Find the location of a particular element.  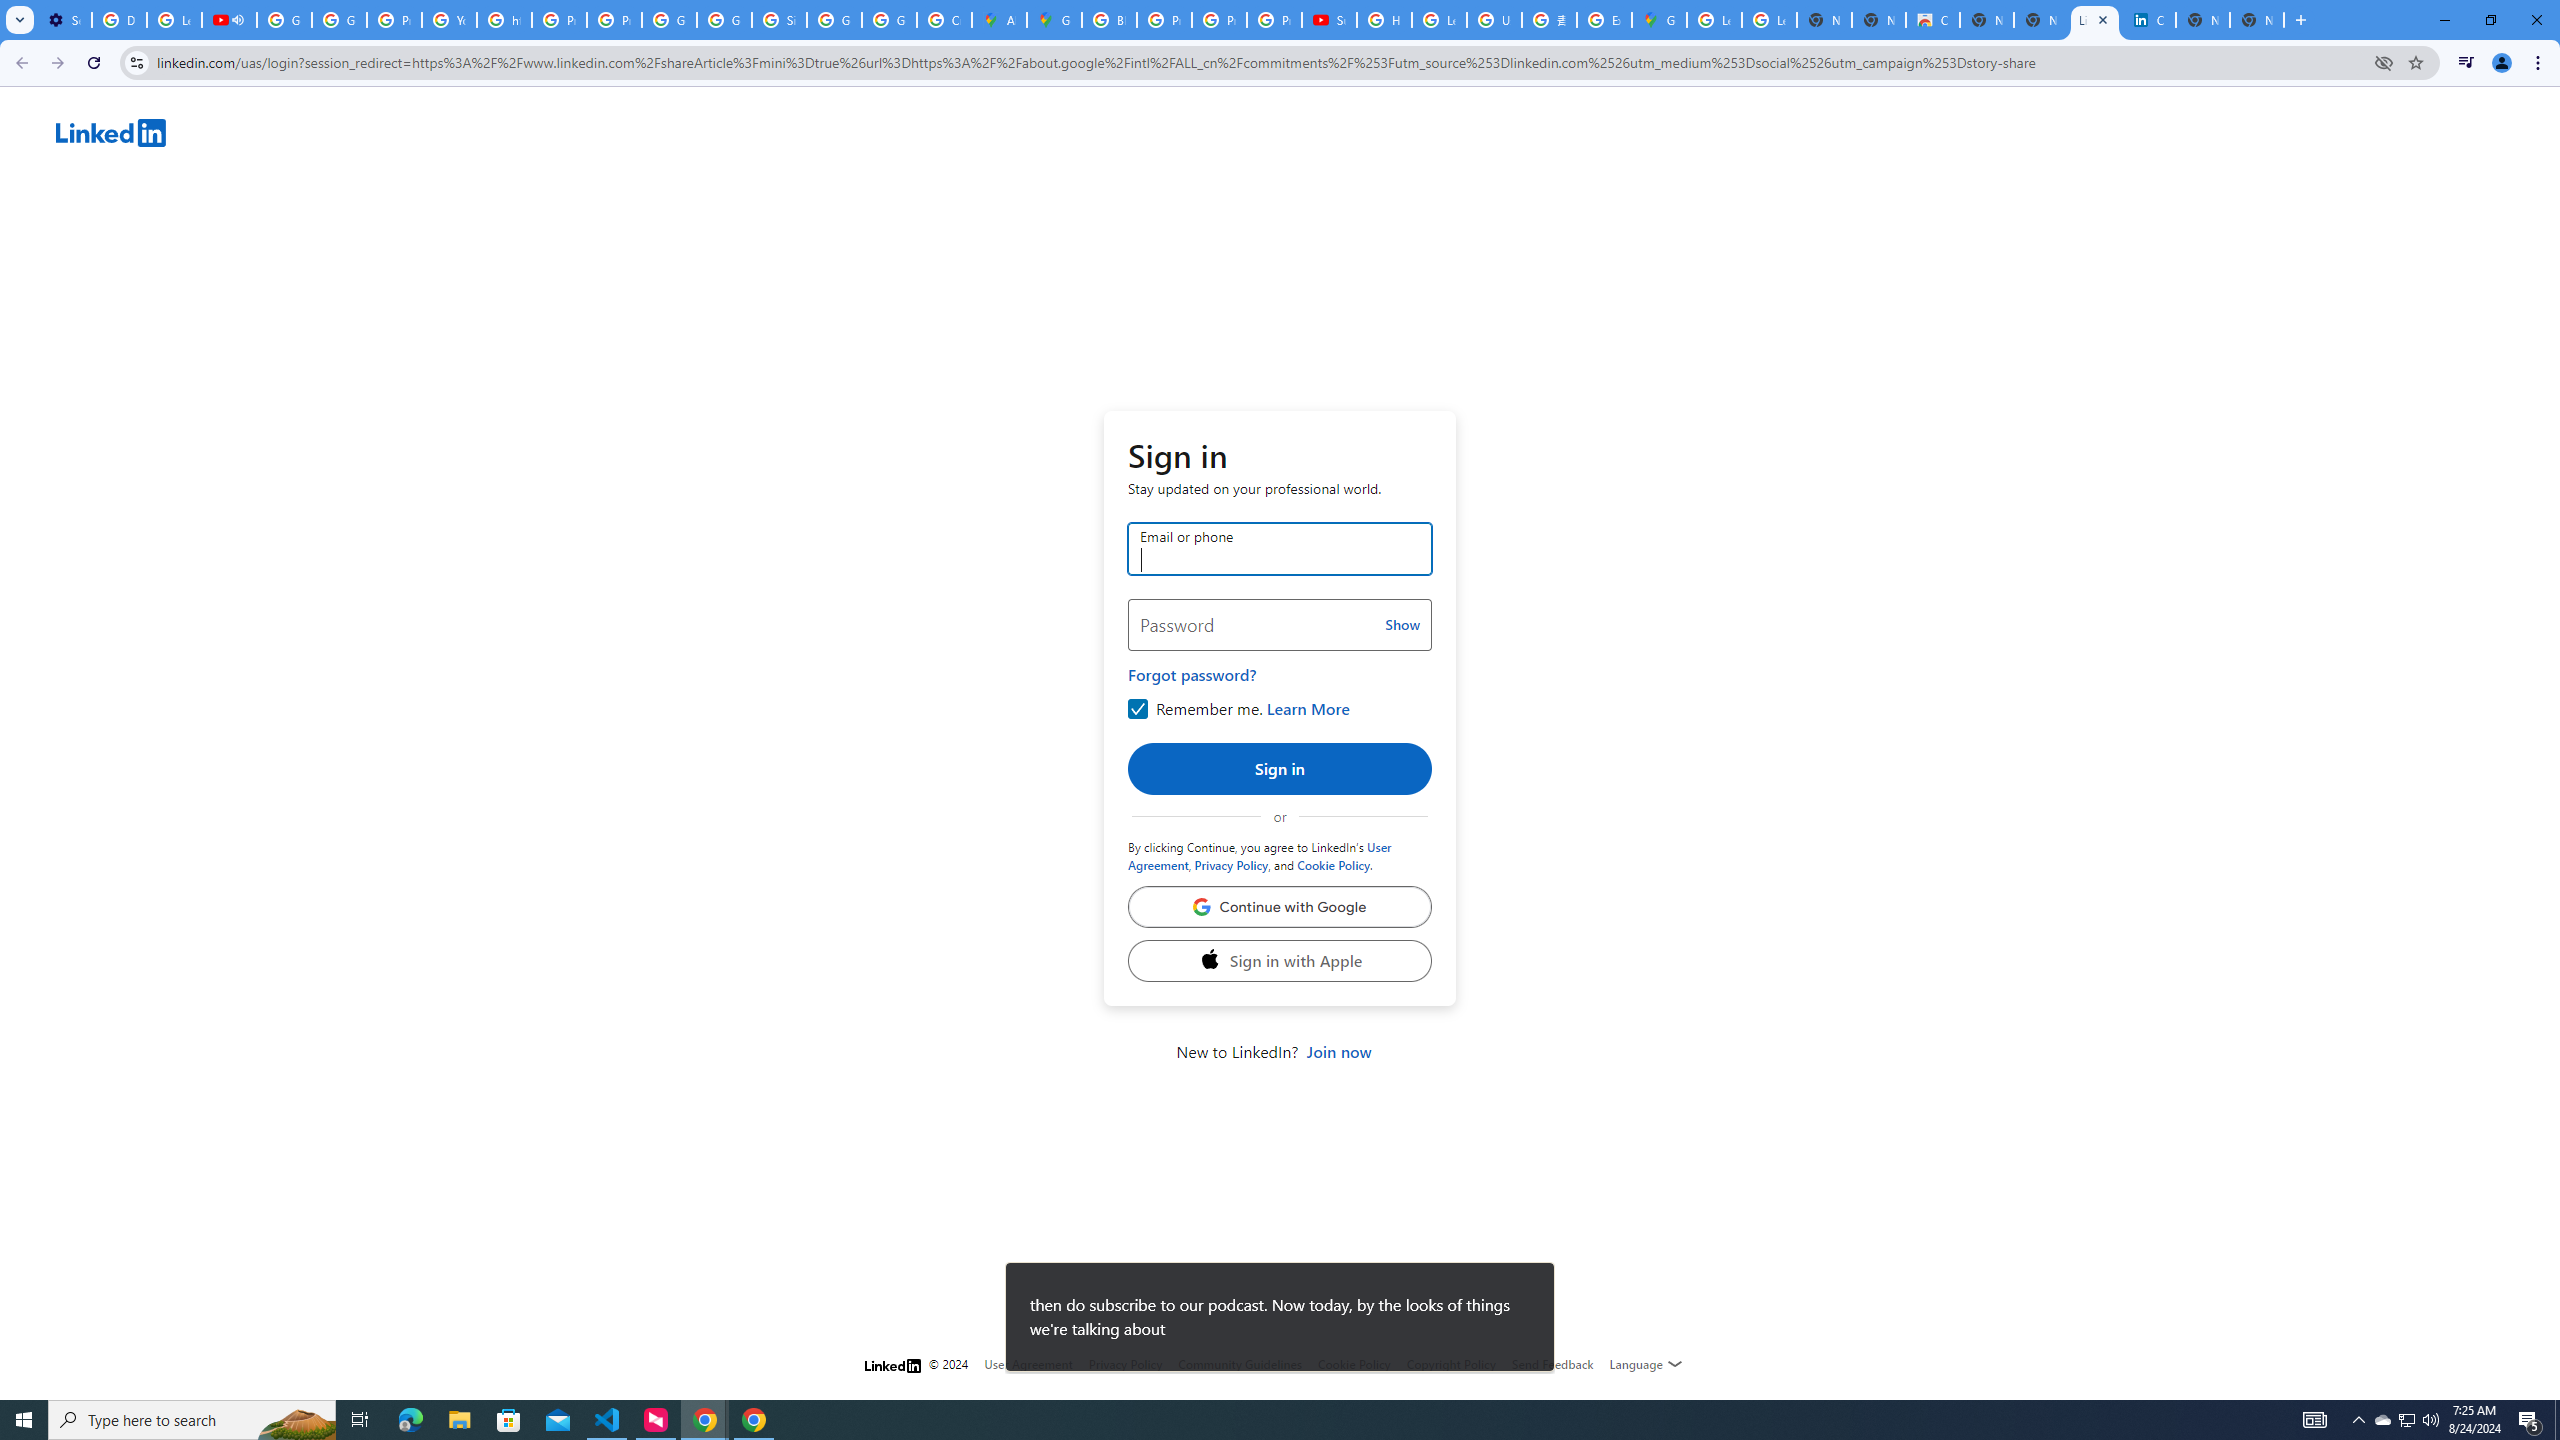

Password is located at coordinates (1280, 624).